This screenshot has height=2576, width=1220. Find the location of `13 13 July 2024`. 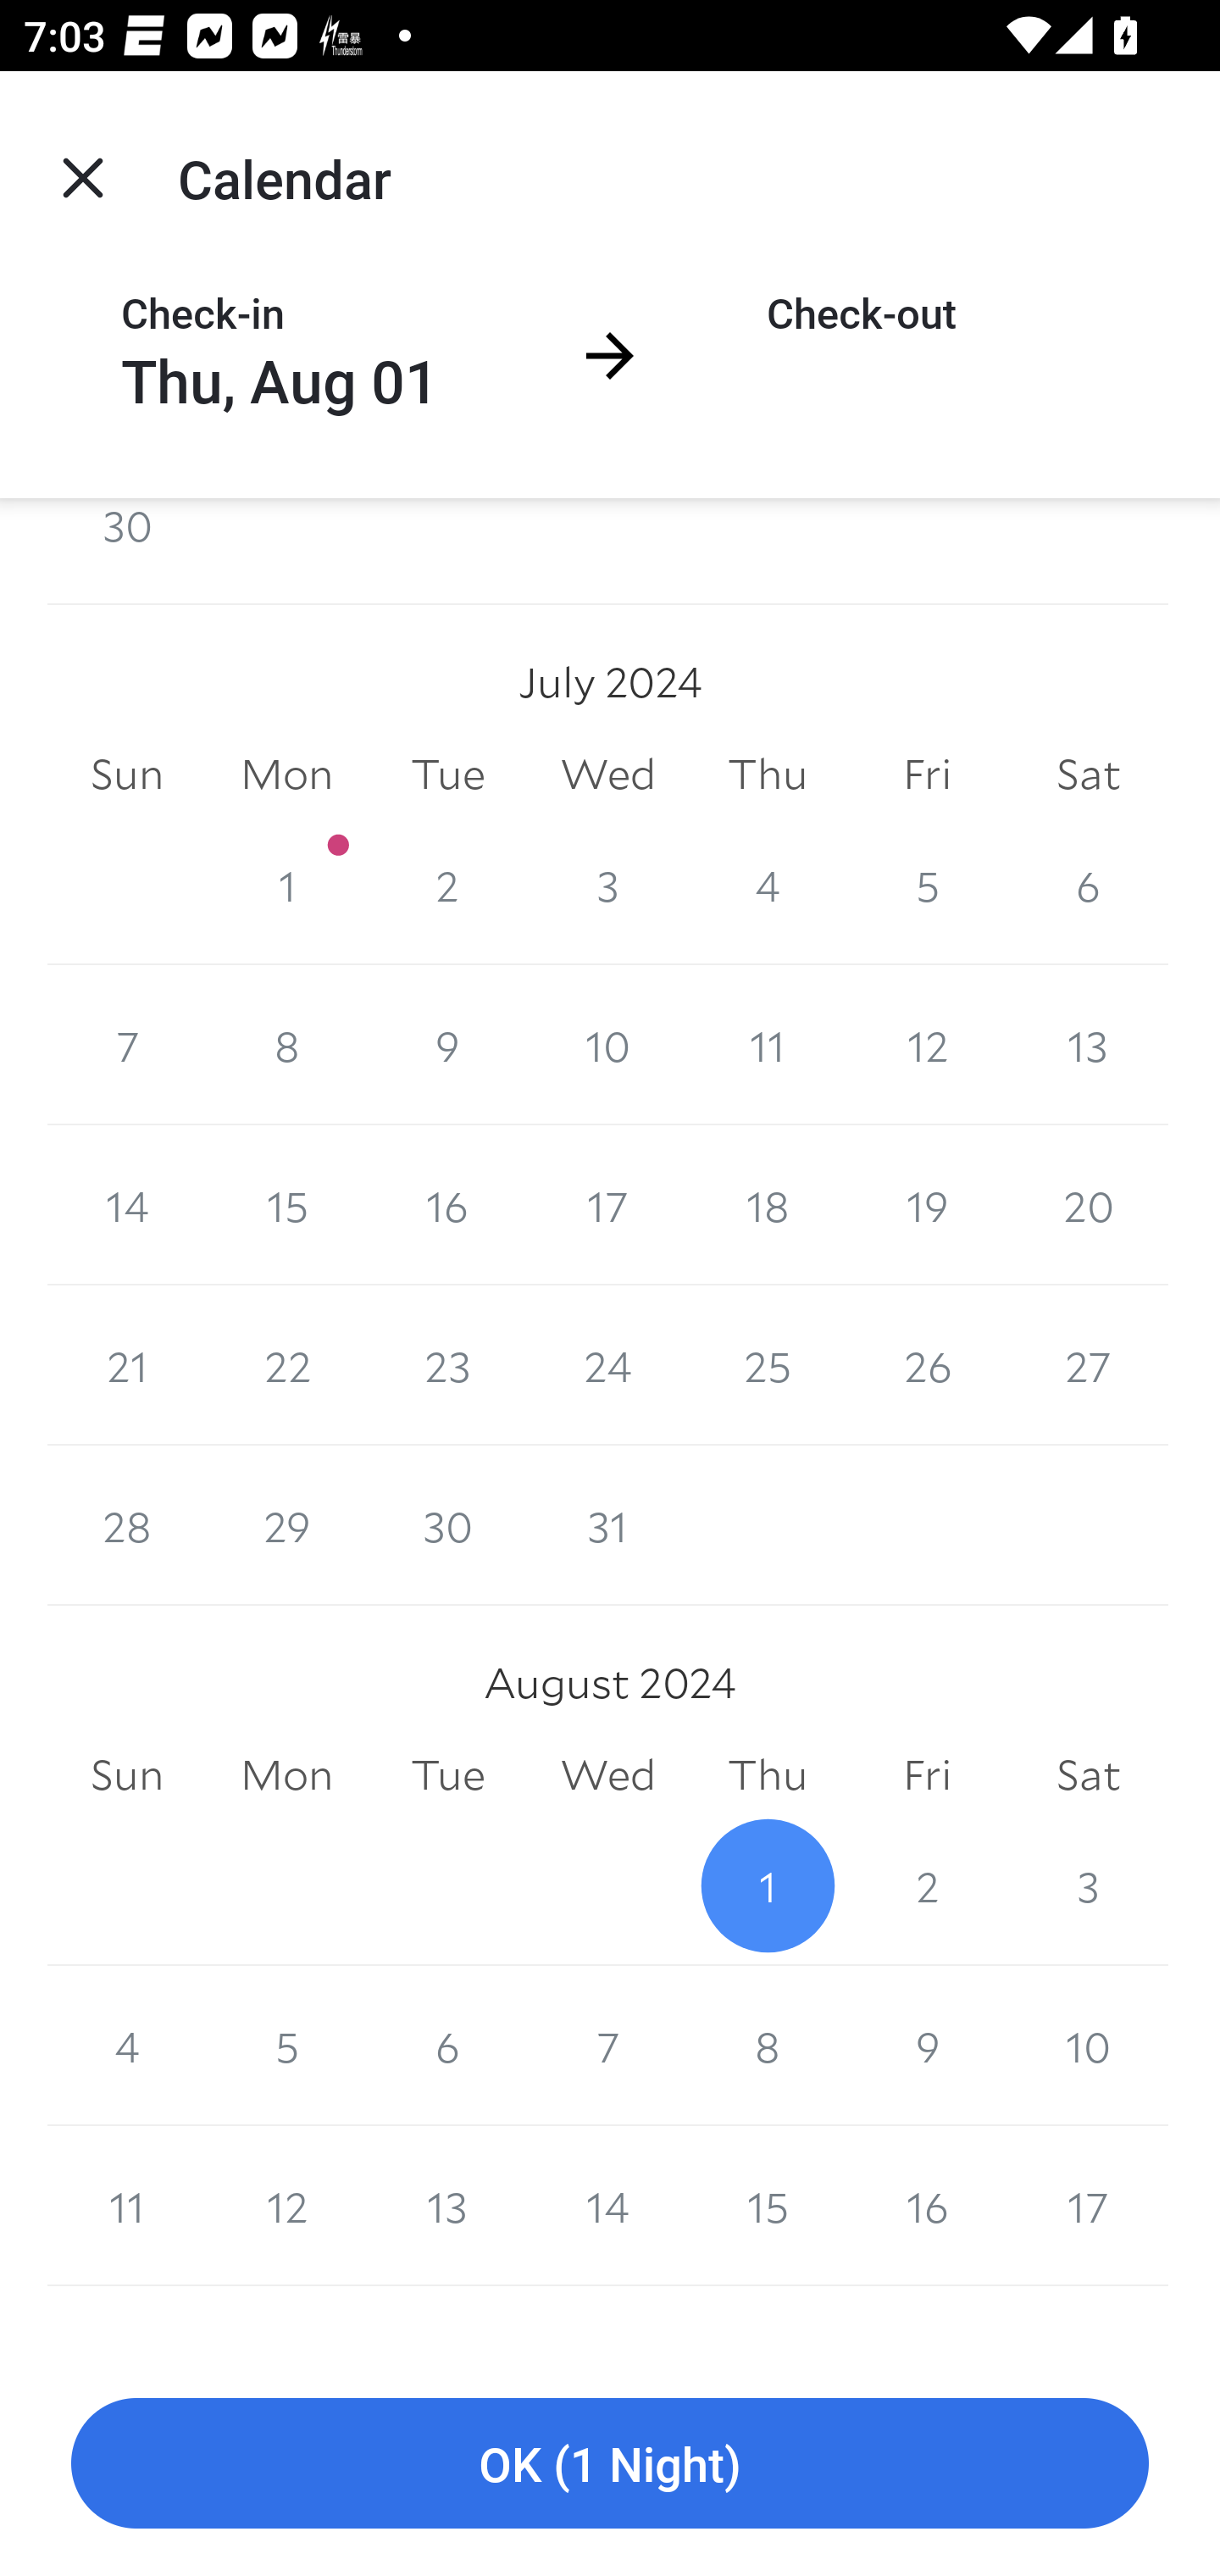

13 13 July 2024 is located at coordinates (1088, 1046).